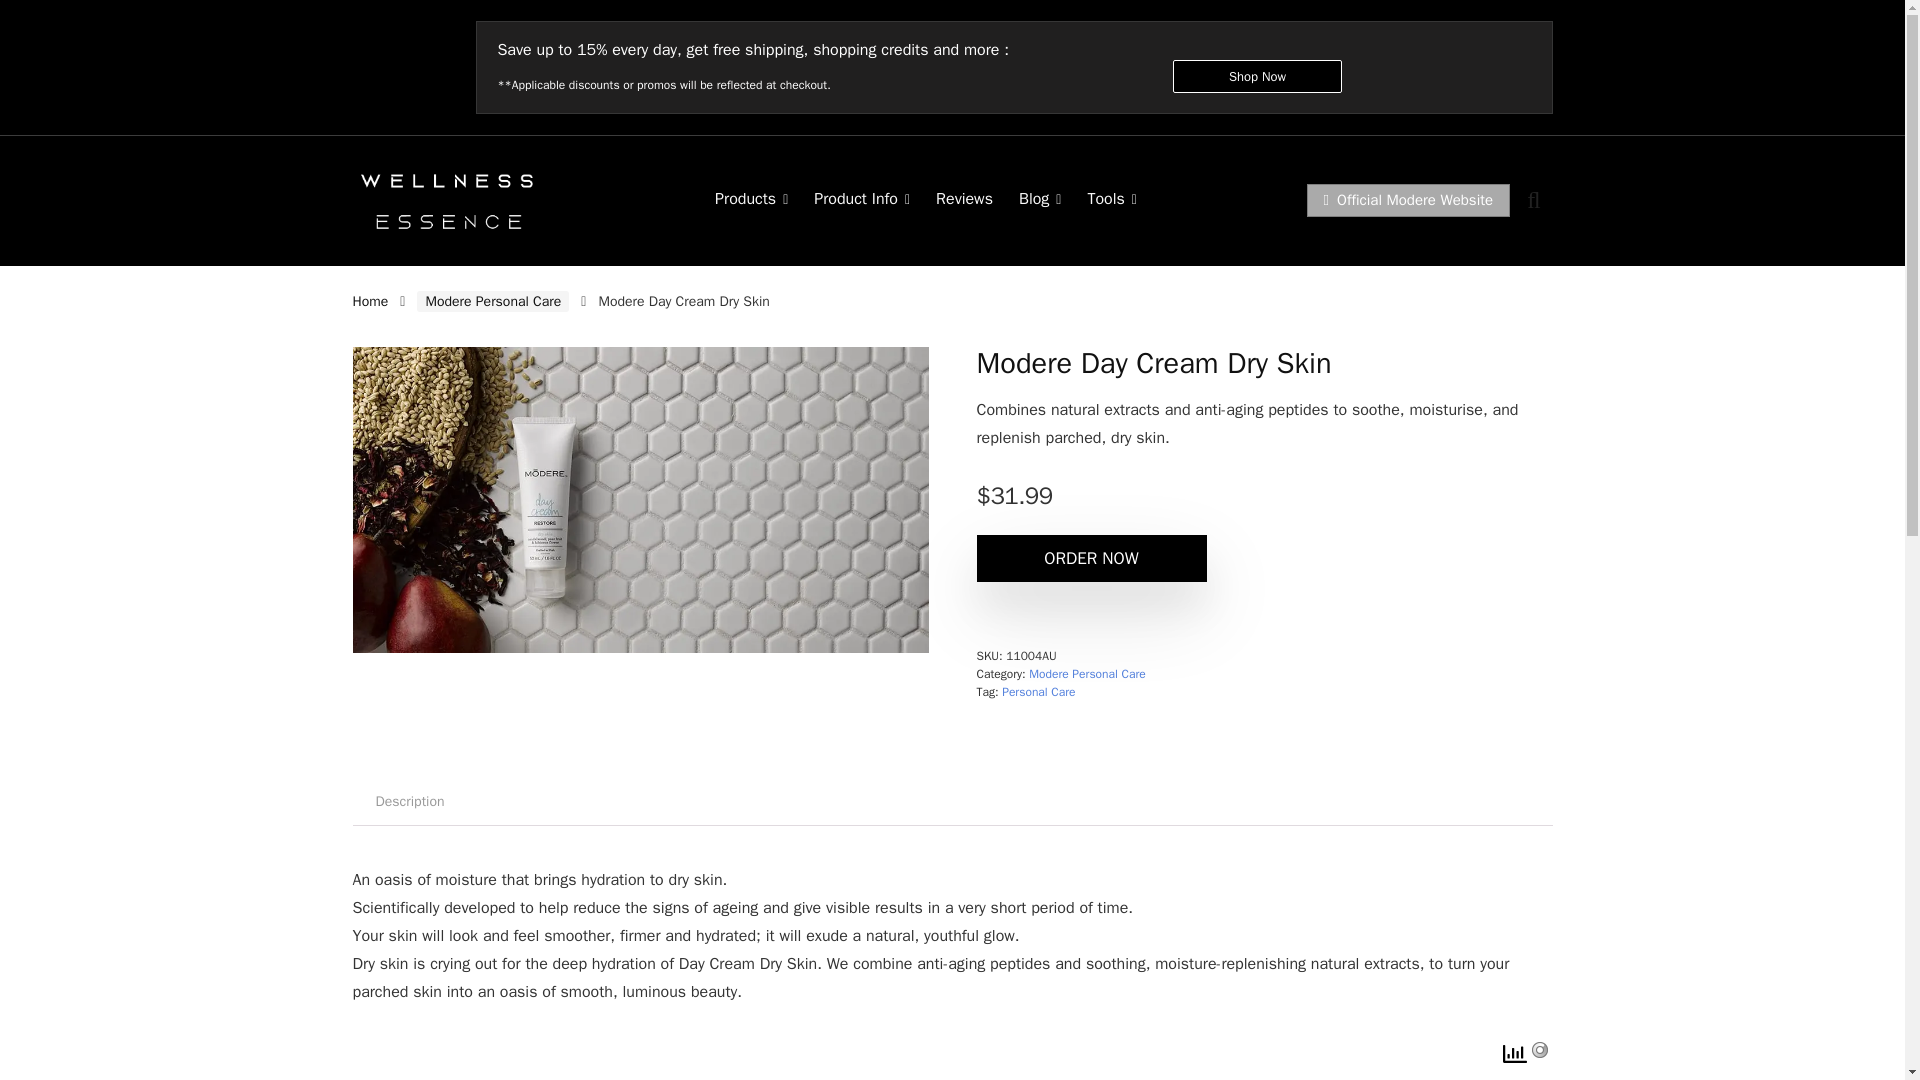 The height and width of the screenshot is (1080, 1920). What do you see at coordinates (1090, 558) in the screenshot?
I see `ORDER NOW` at bounding box center [1090, 558].